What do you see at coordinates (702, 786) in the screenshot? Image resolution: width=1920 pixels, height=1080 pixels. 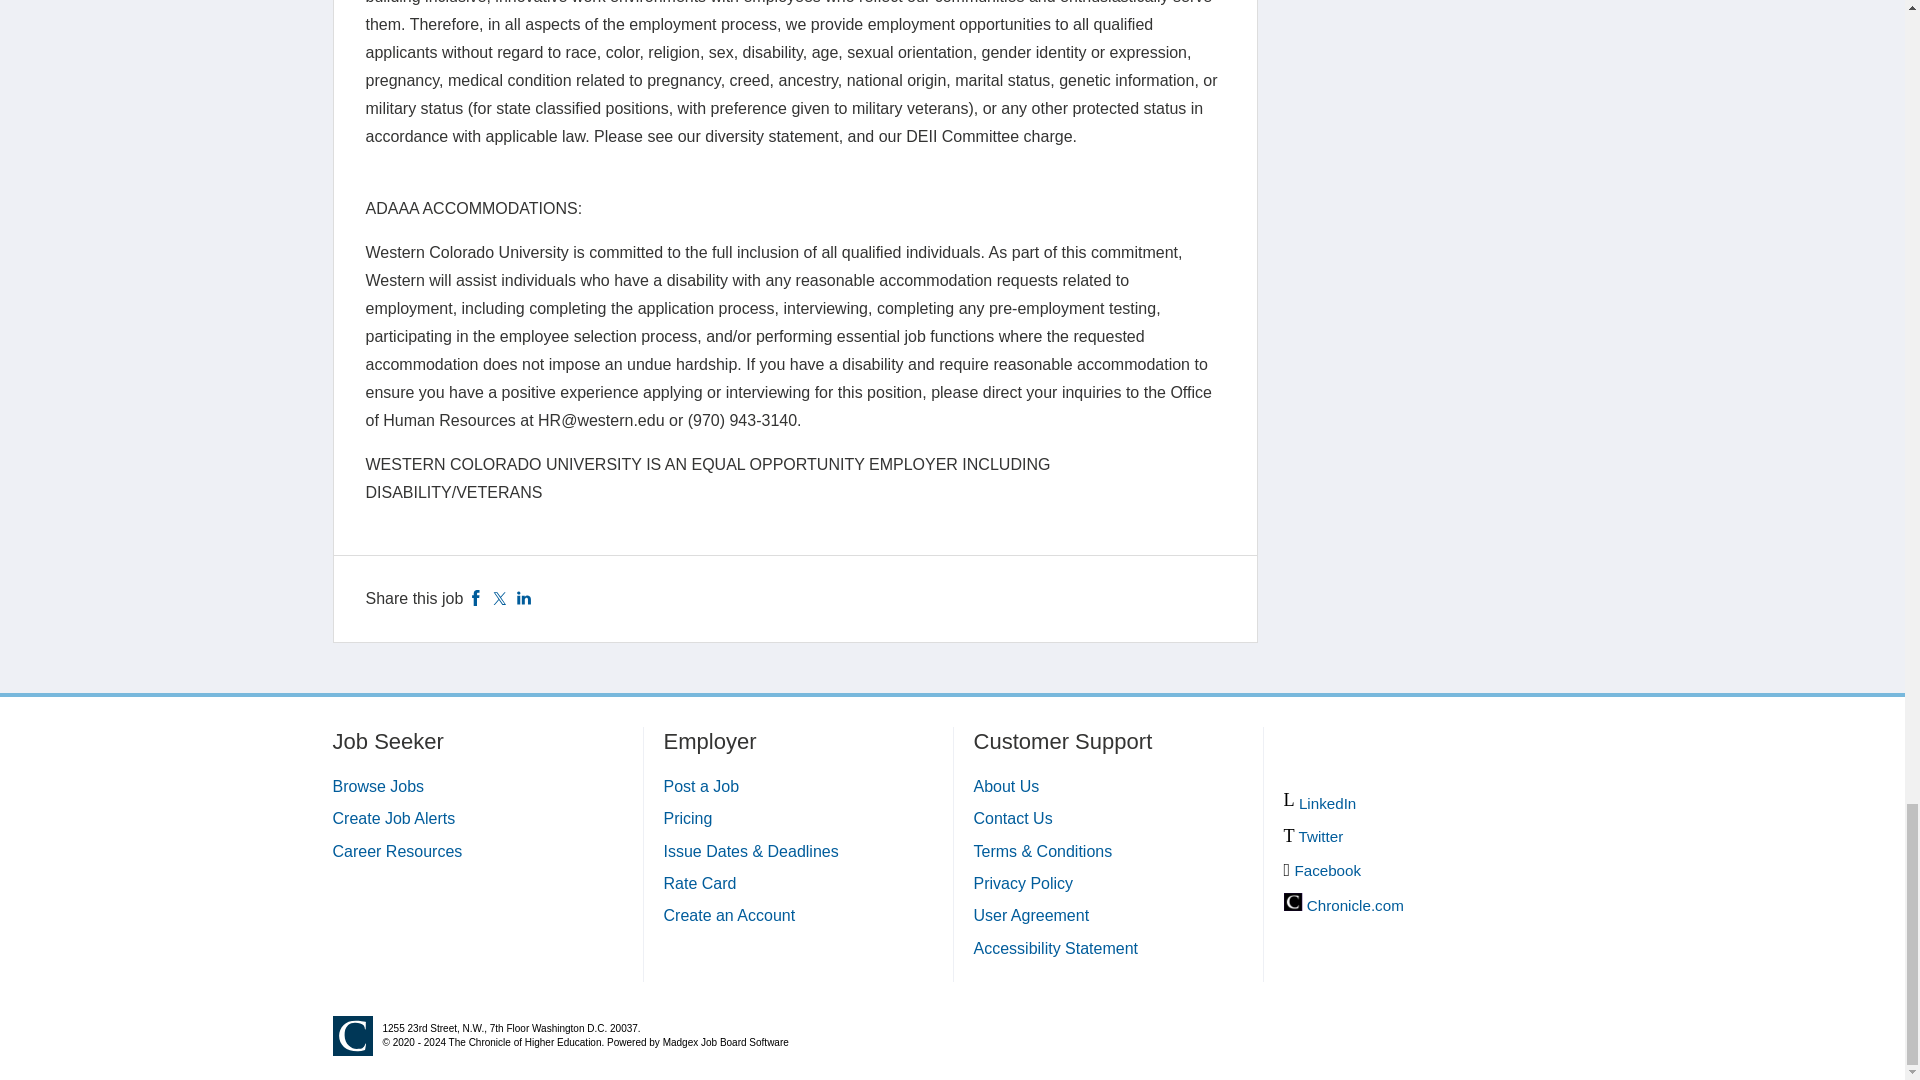 I see `Post a Job` at bounding box center [702, 786].